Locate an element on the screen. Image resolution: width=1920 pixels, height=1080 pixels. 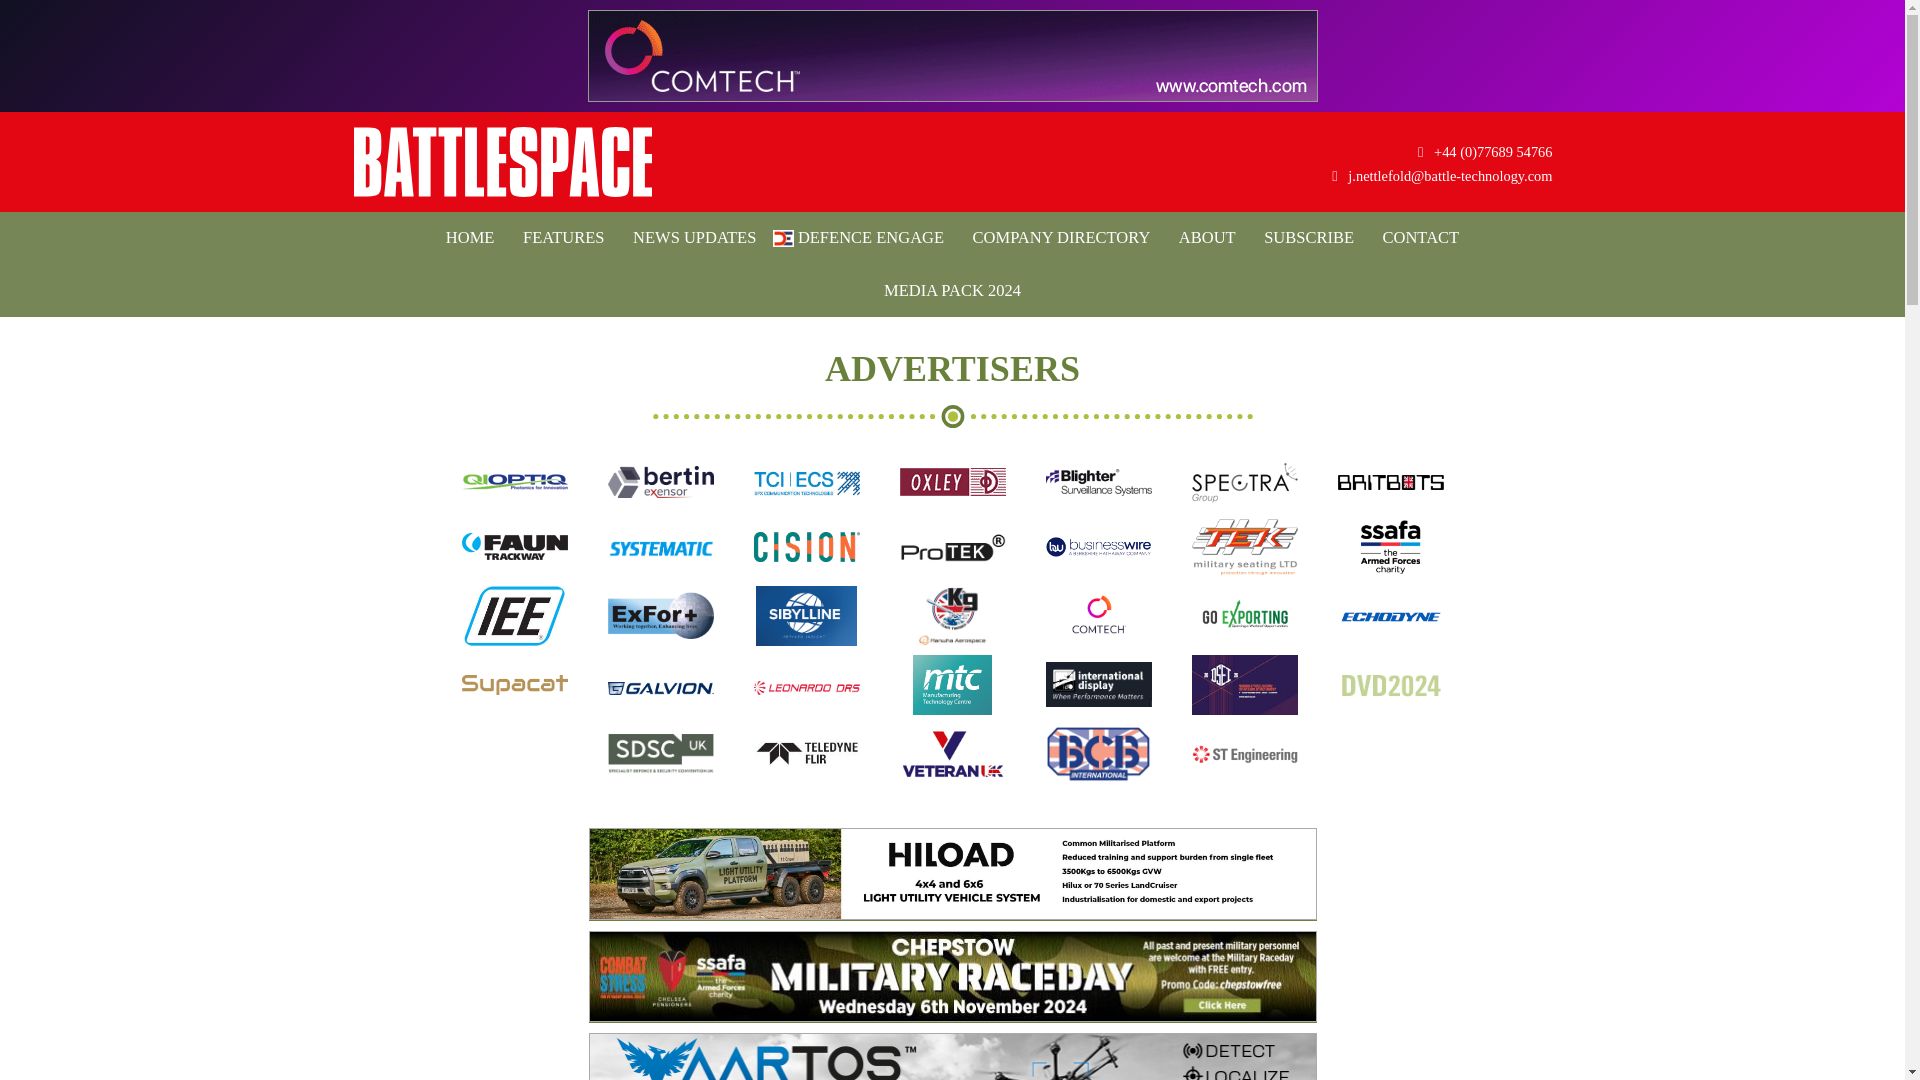
NEWS UPDATES is located at coordinates (694, 238).